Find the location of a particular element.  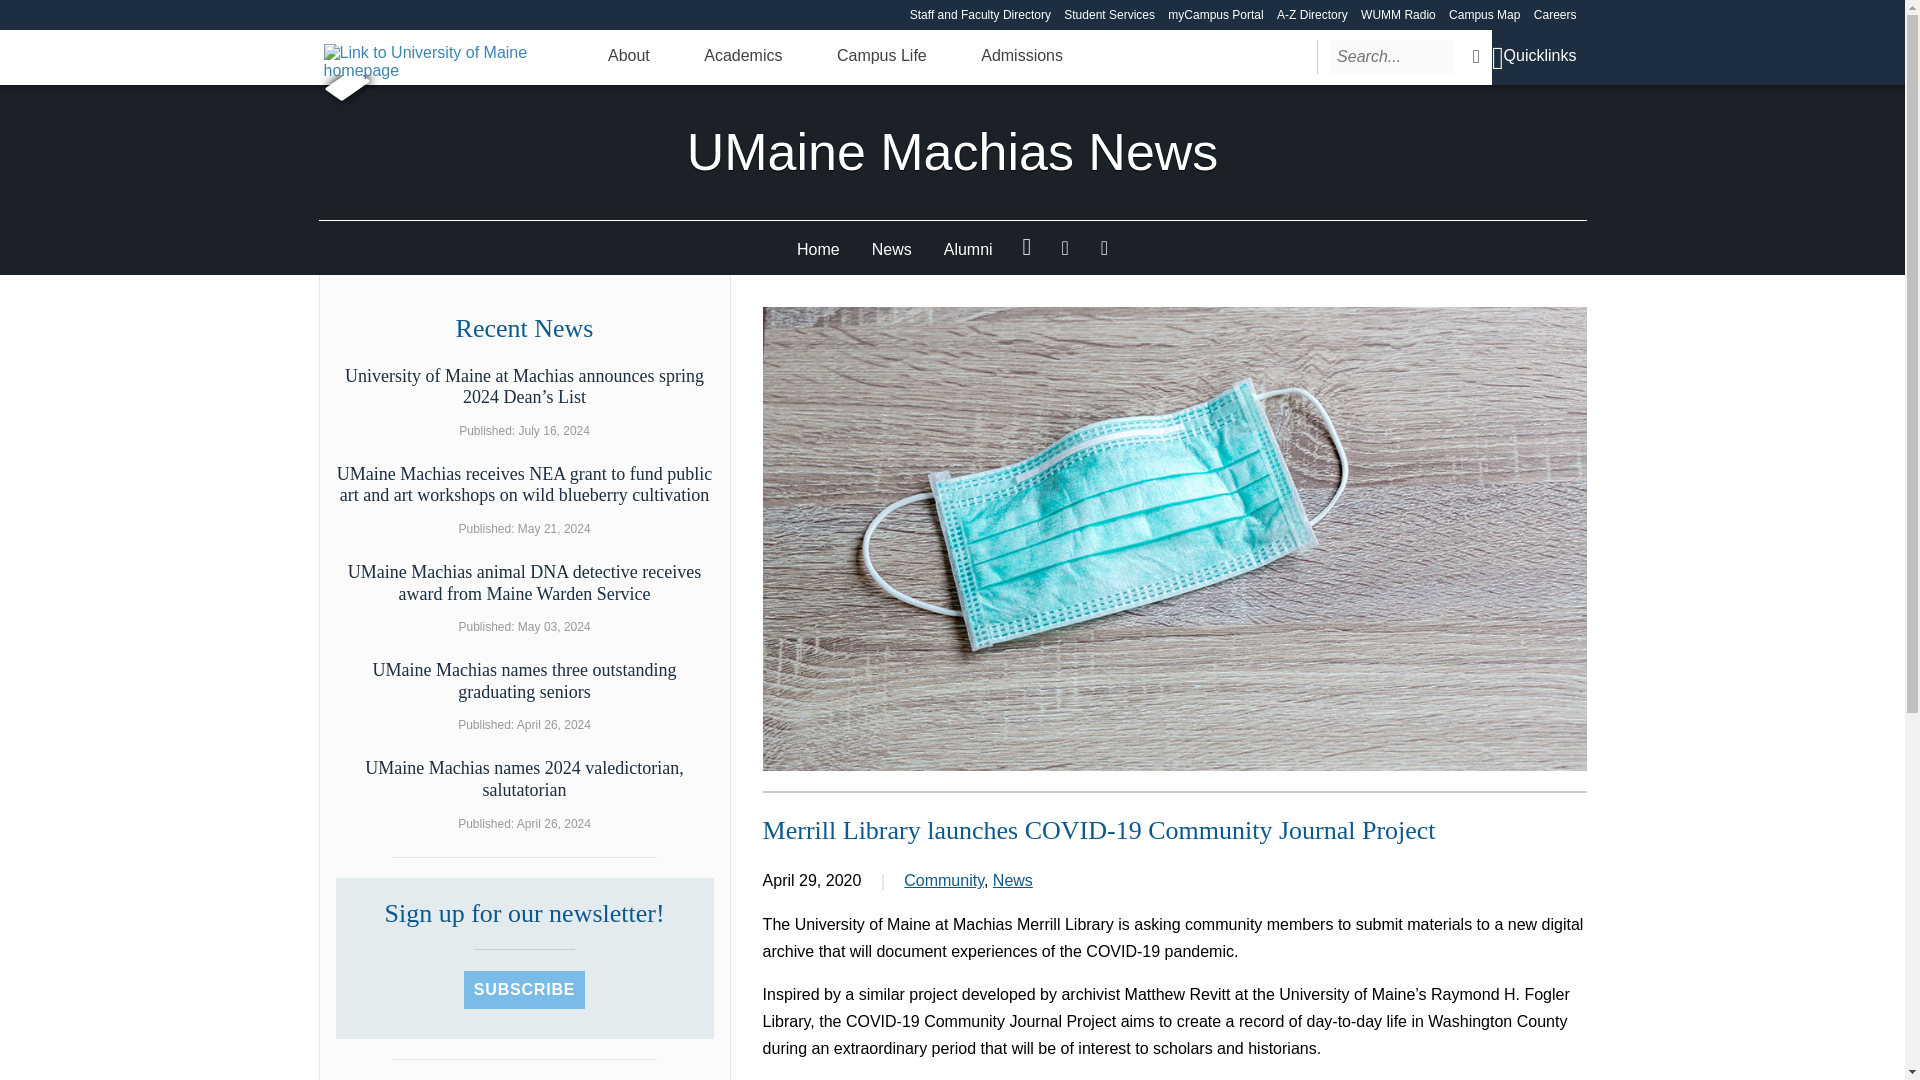

Staff and Faculty Directory is located at coordinates (980, 14).